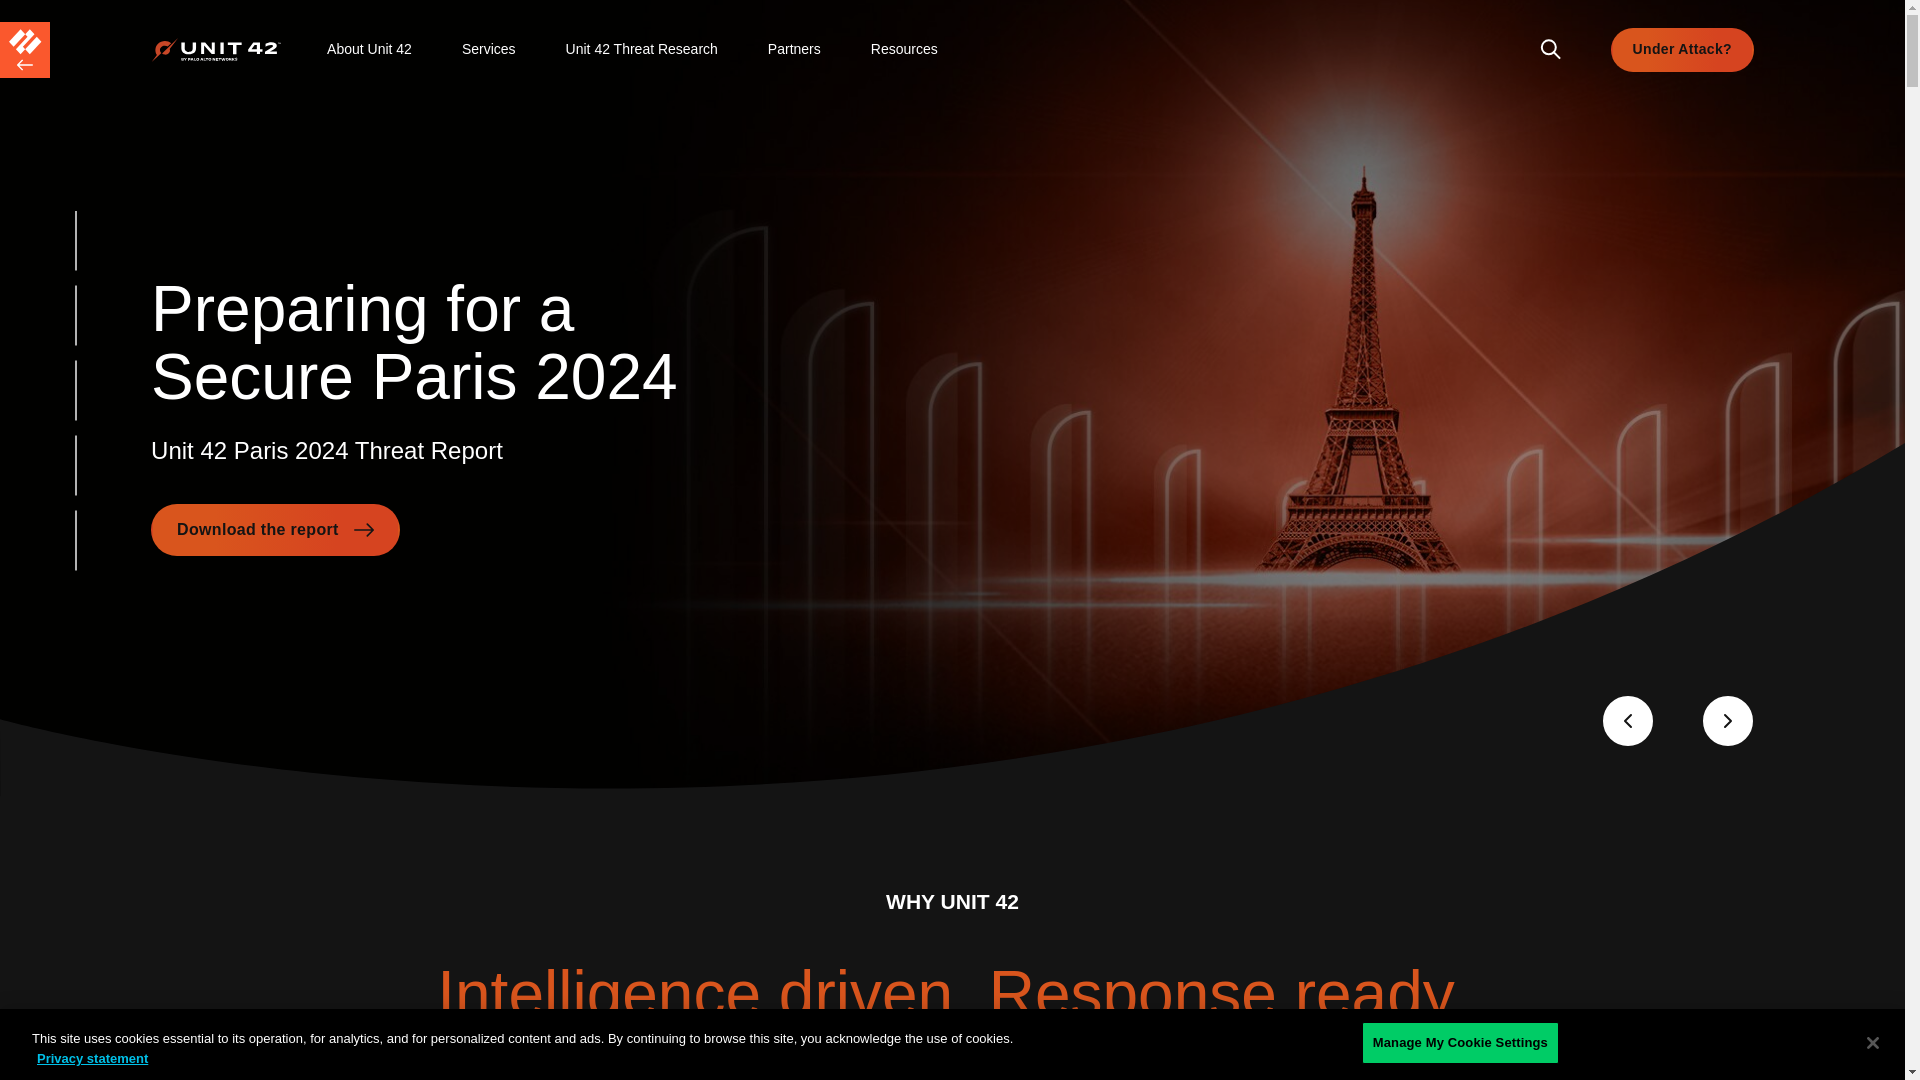 This screenshot has width=1920, height=1080. I want to click on Services, so click(489, 50).